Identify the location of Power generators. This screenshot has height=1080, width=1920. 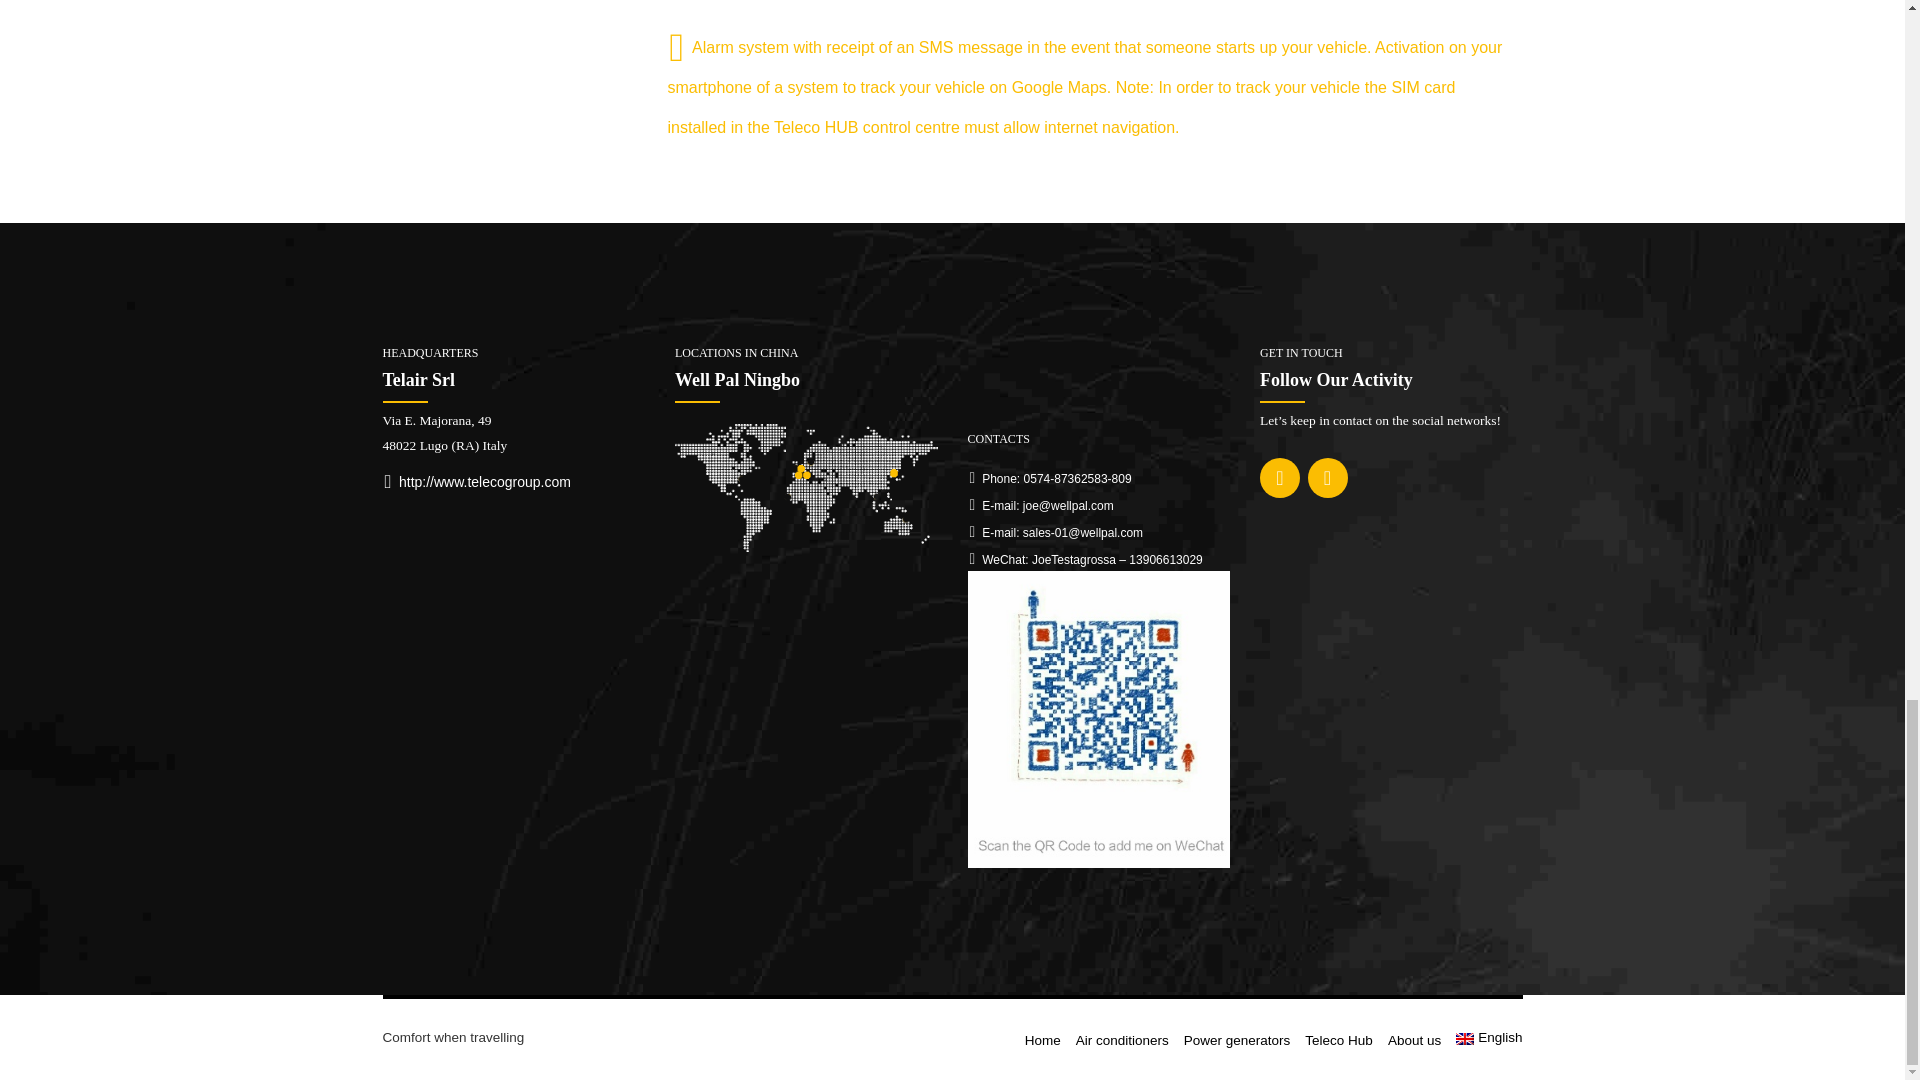
(1237, 1040).